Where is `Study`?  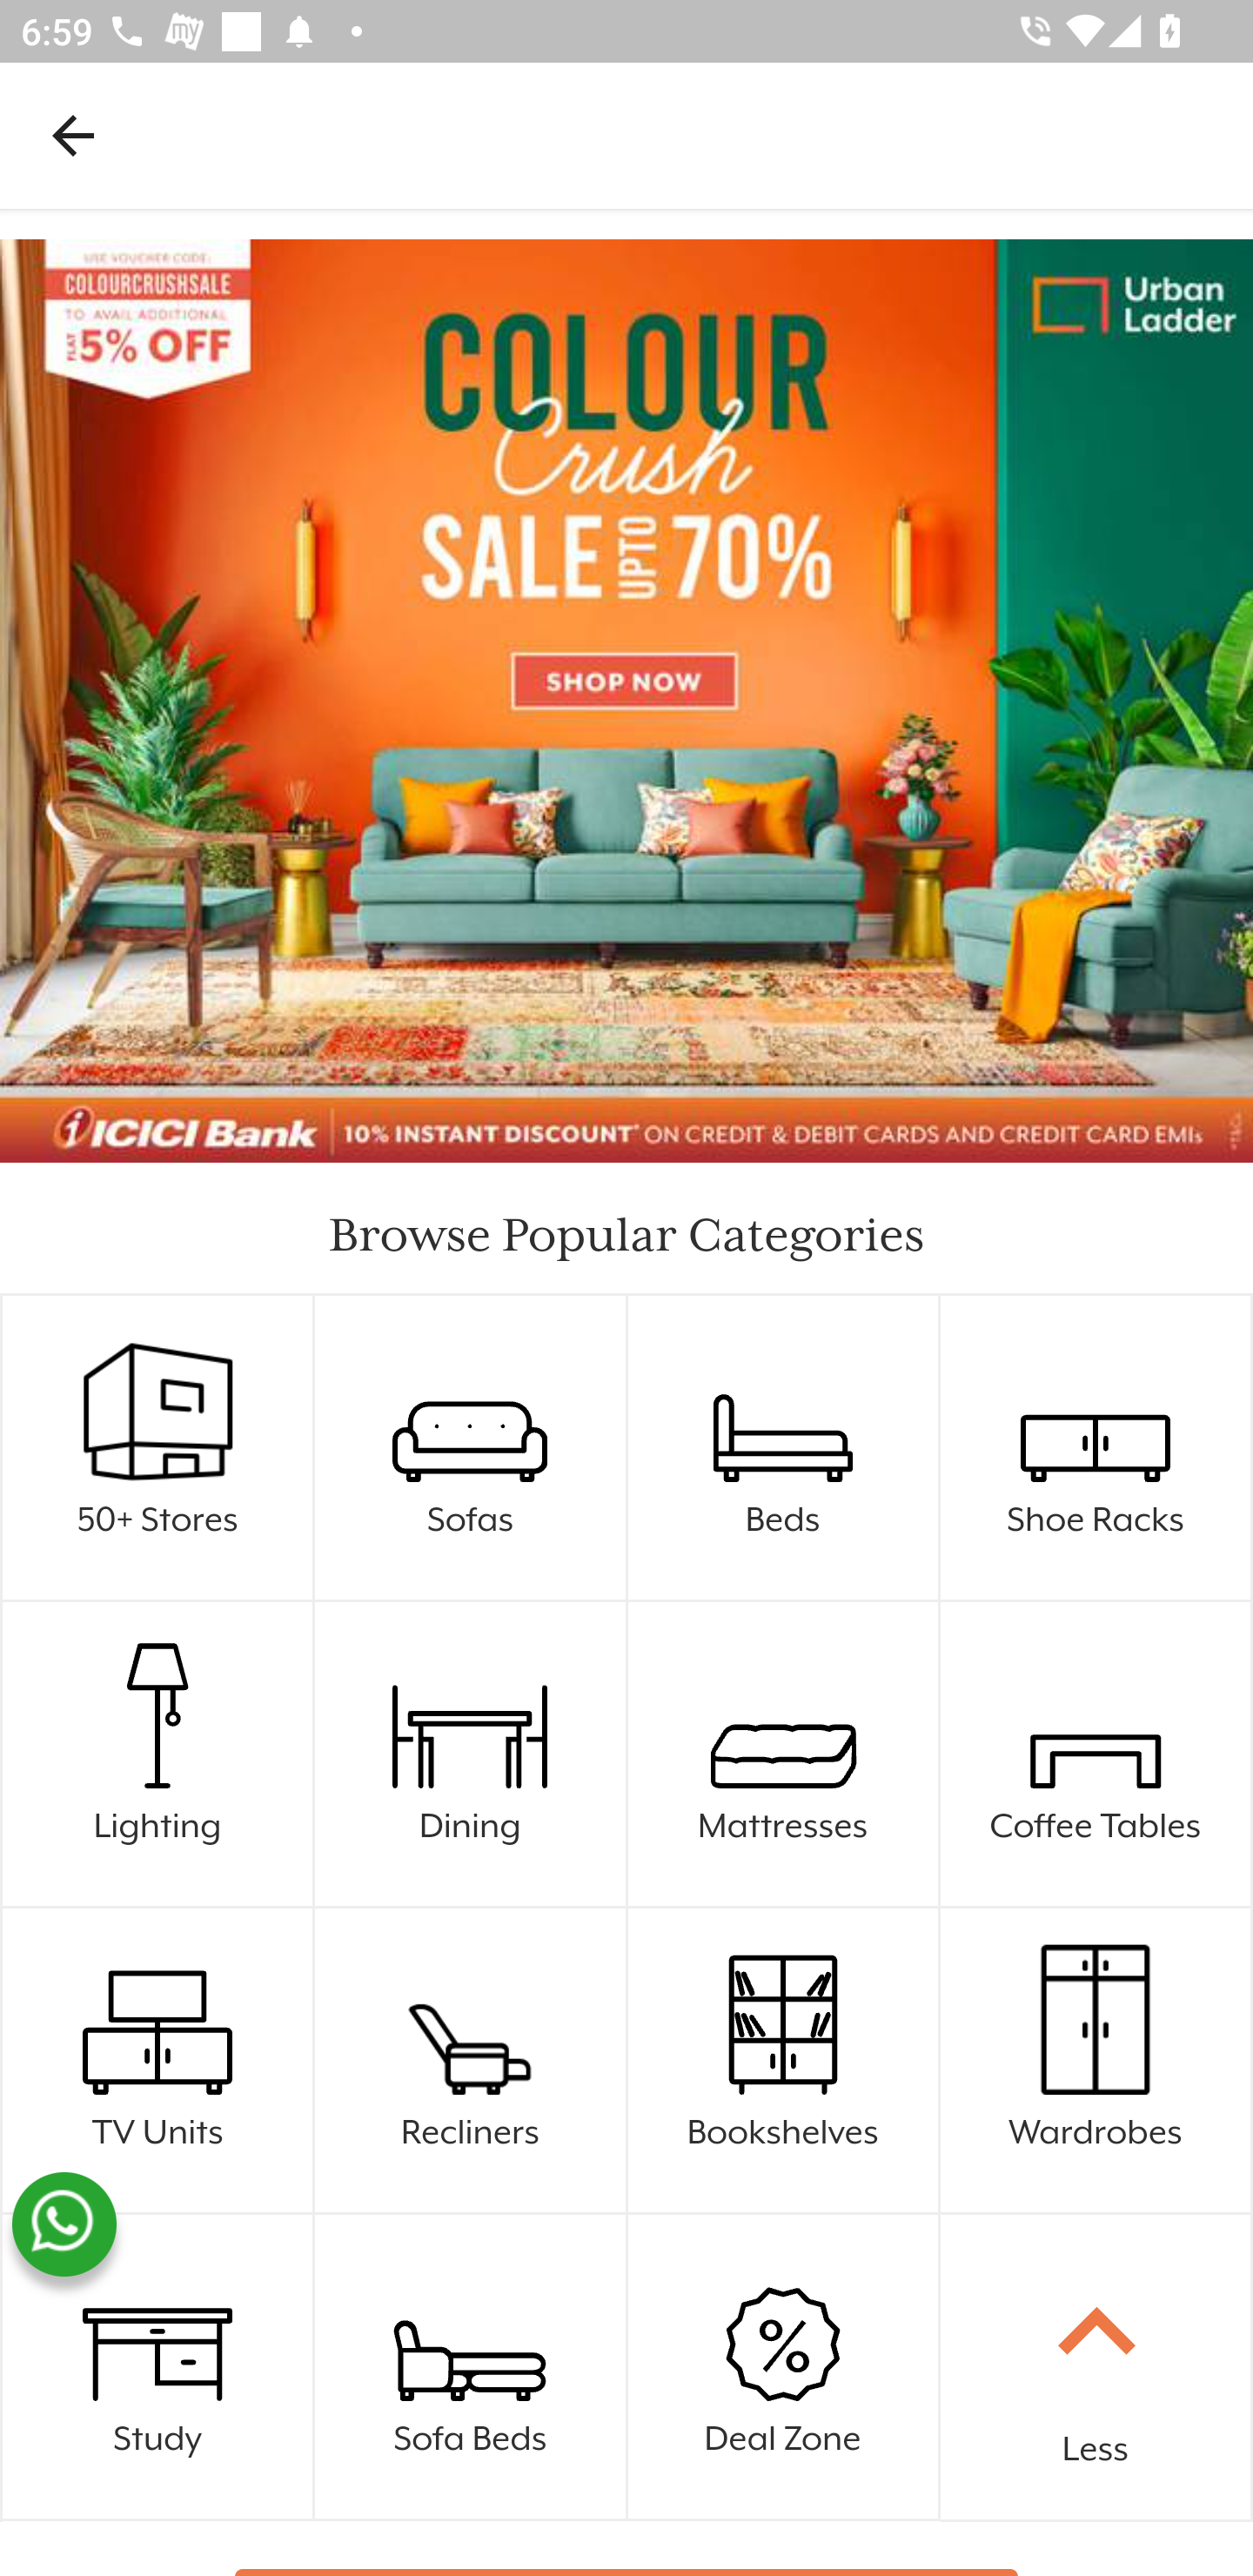 Study is located at coordinates (158, 2367).